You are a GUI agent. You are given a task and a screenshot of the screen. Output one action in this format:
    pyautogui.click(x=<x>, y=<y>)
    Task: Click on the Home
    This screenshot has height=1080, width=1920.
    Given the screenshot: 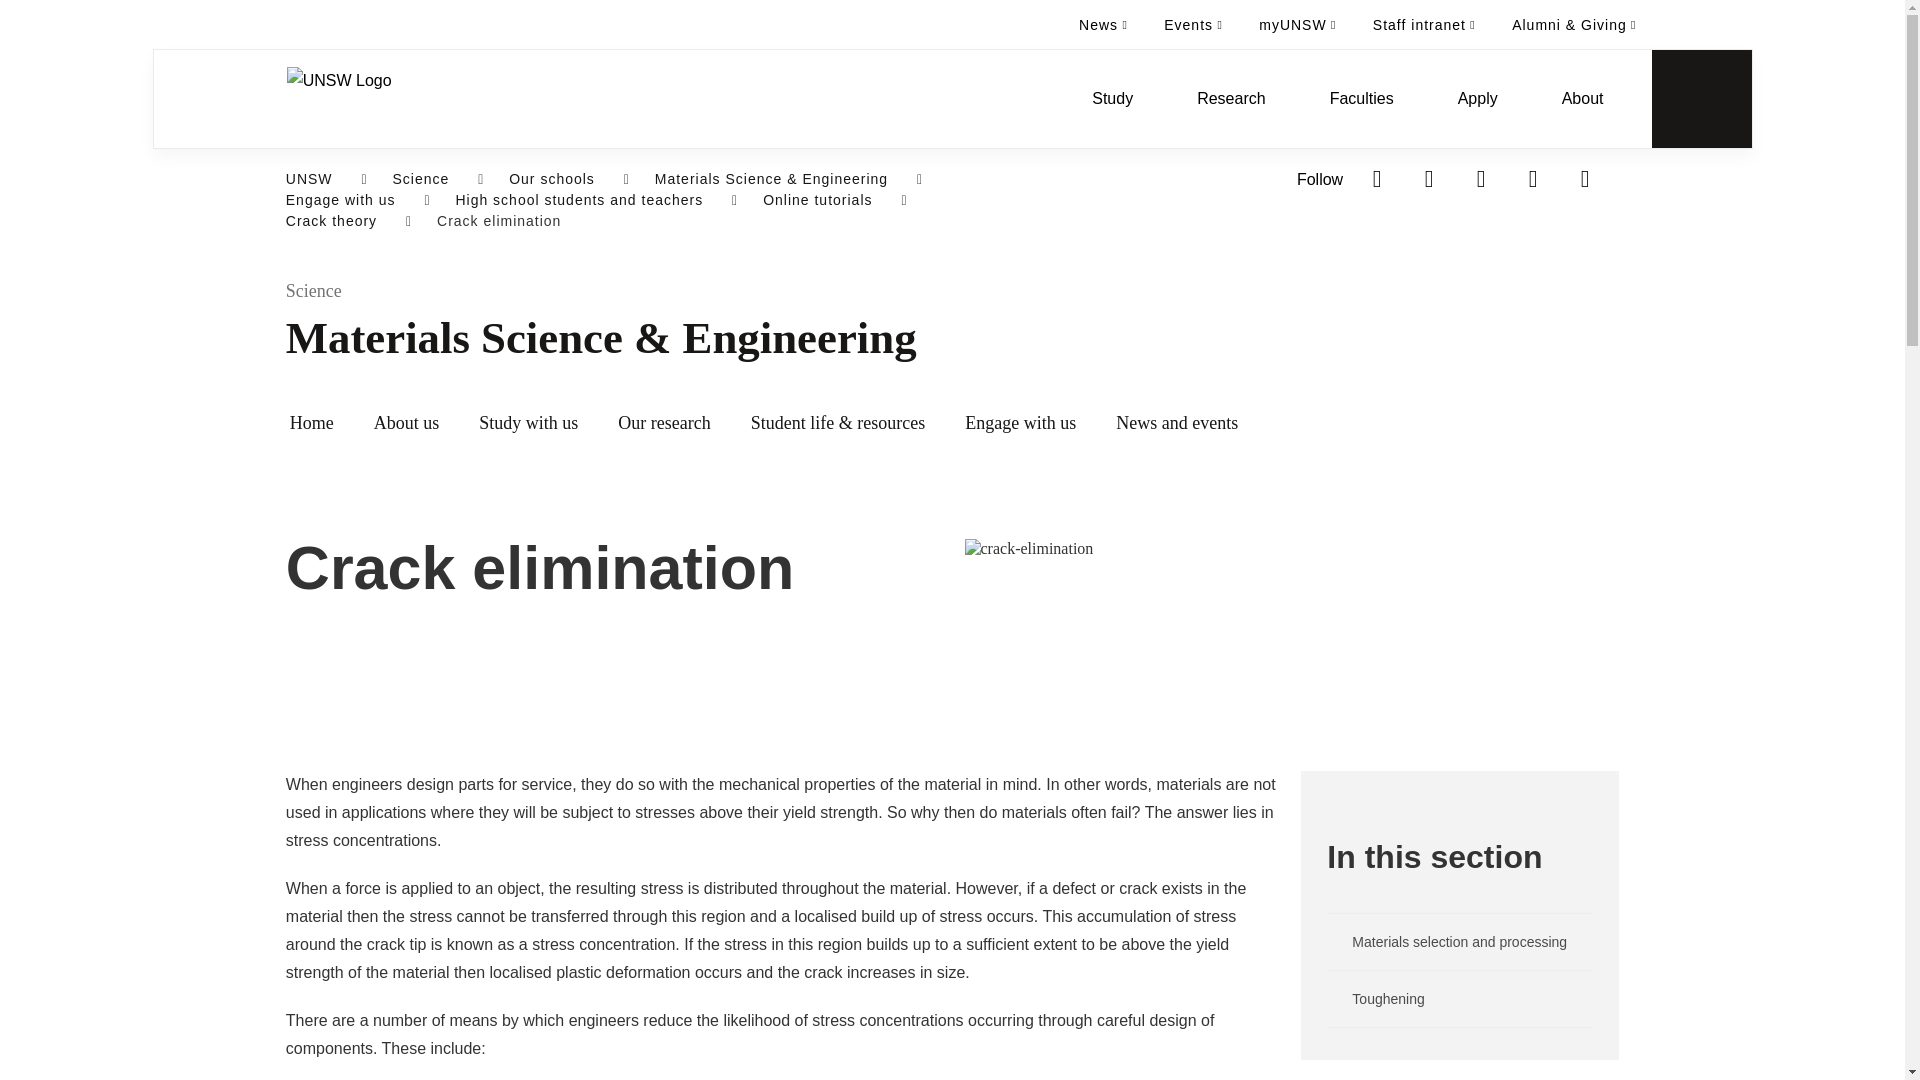 What is the action you would take?
    pyautogui.click(x=312, y=424)
    